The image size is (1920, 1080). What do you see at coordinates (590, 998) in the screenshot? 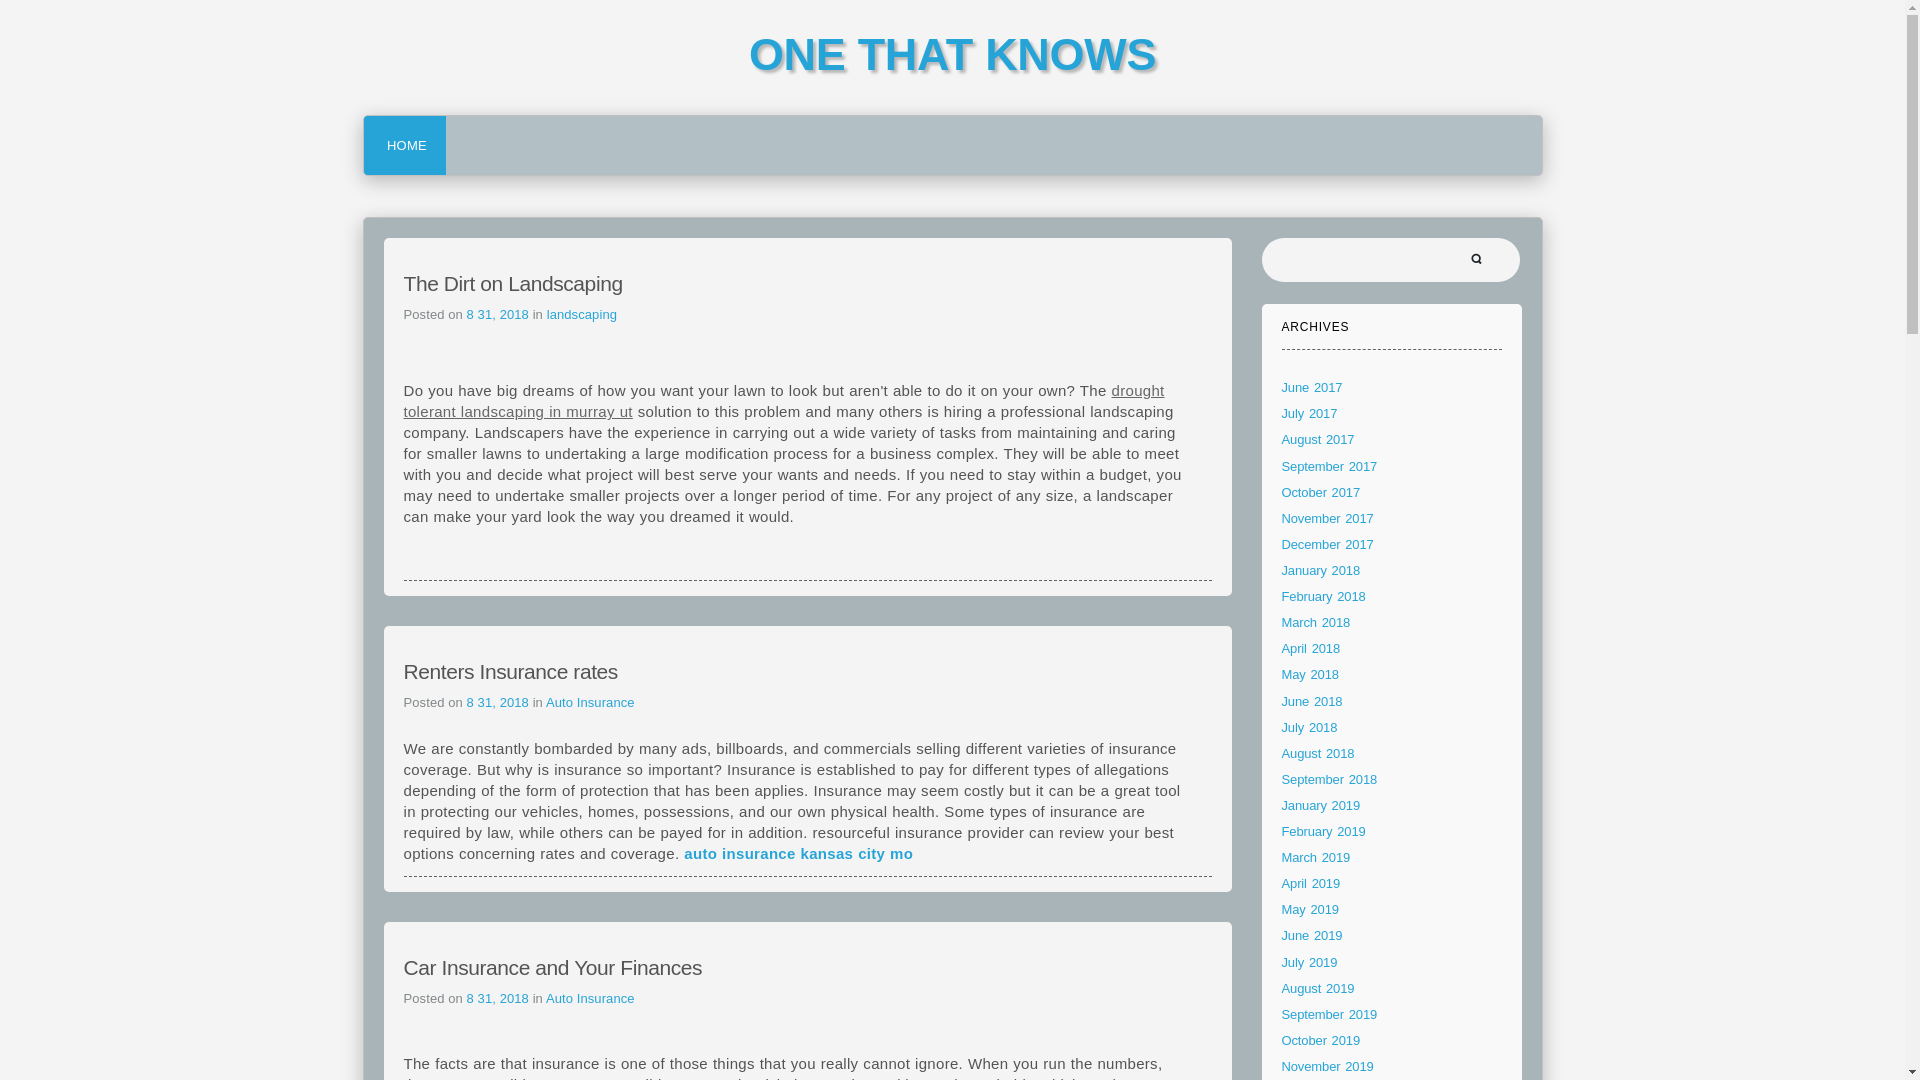
I see `Auto Insurance` at bounding box center [590, 998].